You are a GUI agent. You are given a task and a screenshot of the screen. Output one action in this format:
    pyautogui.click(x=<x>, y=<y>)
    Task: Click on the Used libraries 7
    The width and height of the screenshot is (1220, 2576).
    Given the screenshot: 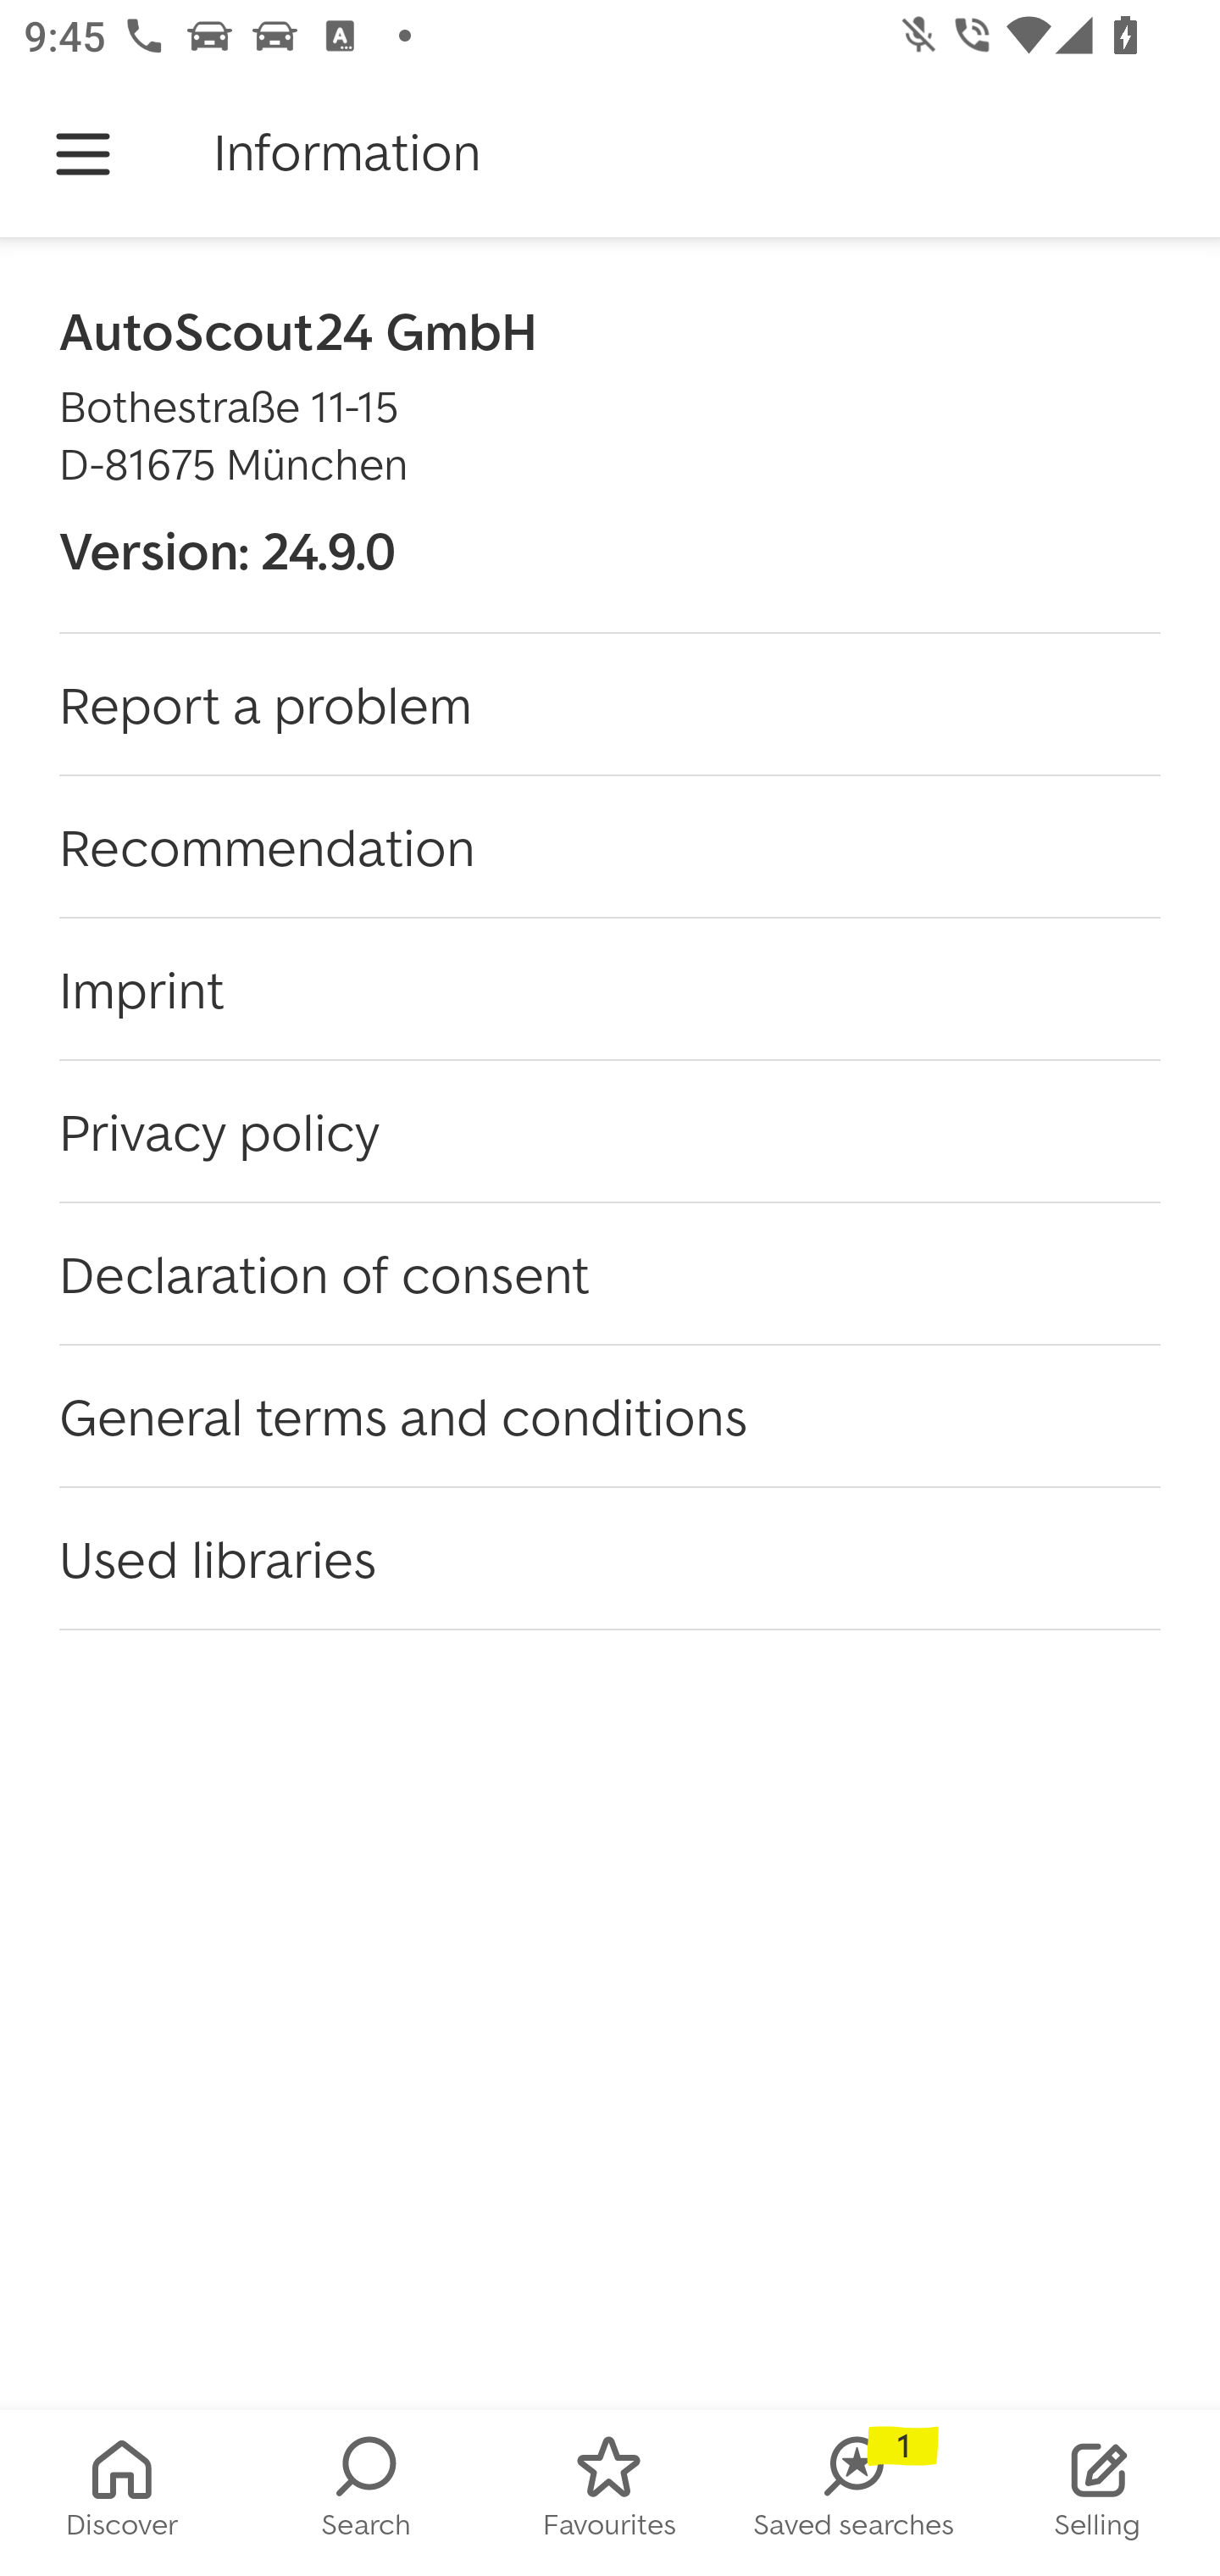 What is the action you would take?
    pyautogui.click(x=610, y=1559)
    